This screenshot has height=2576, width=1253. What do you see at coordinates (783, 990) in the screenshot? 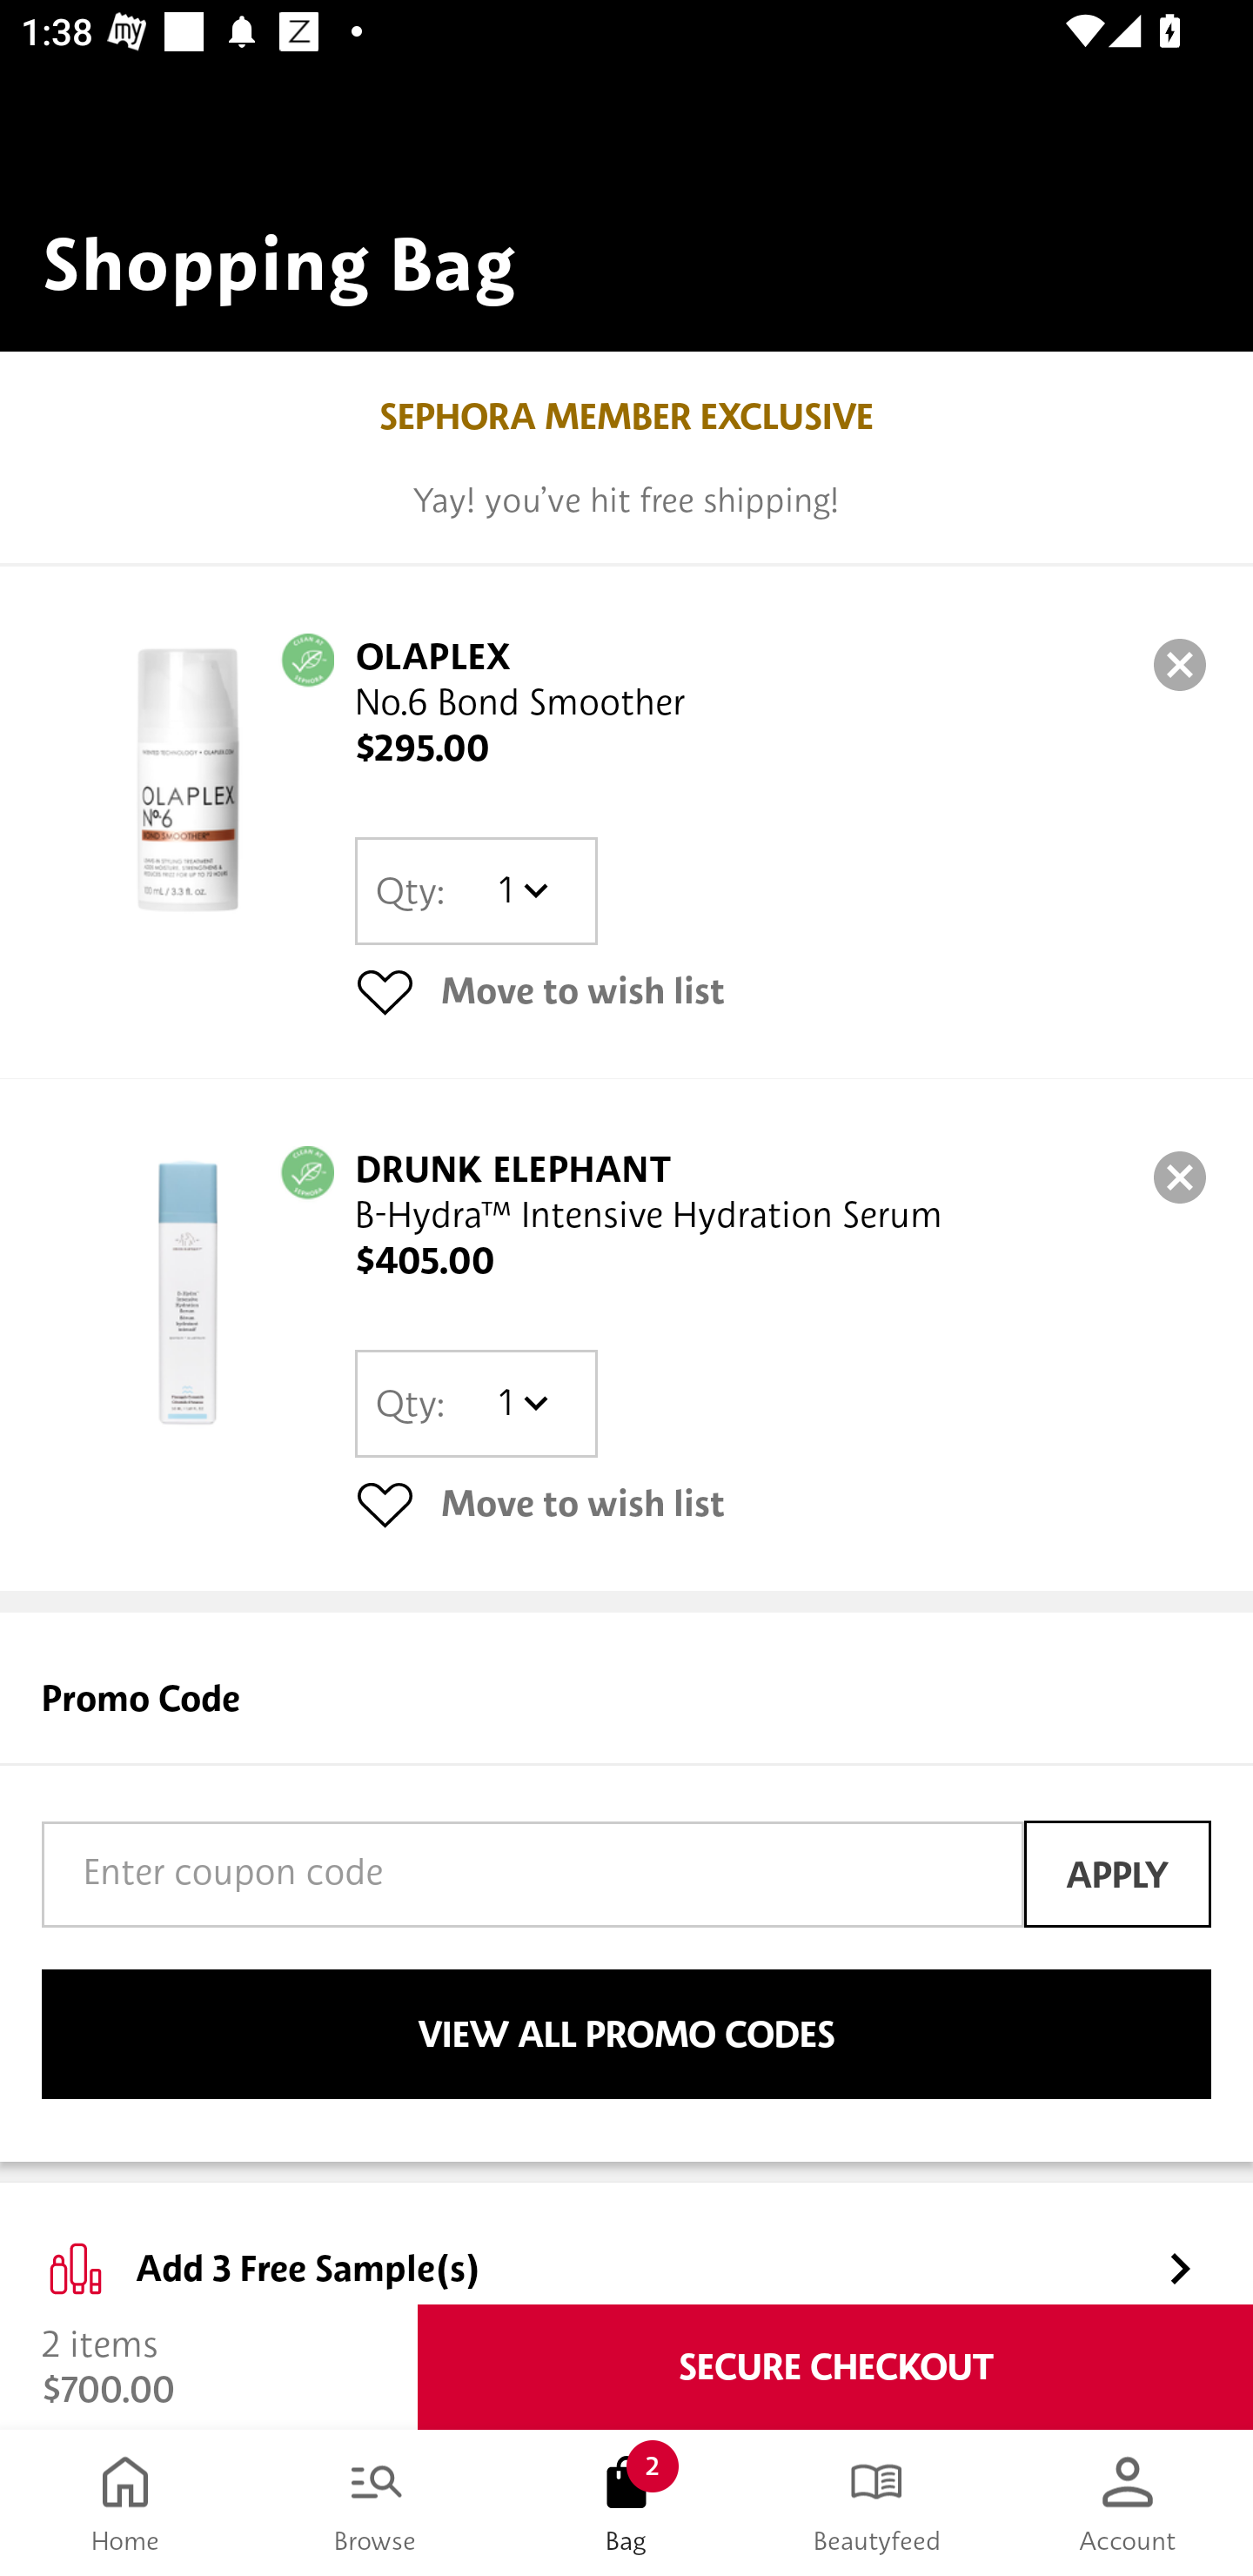
I see `Move to wish list` at bounding box center [783, 990].